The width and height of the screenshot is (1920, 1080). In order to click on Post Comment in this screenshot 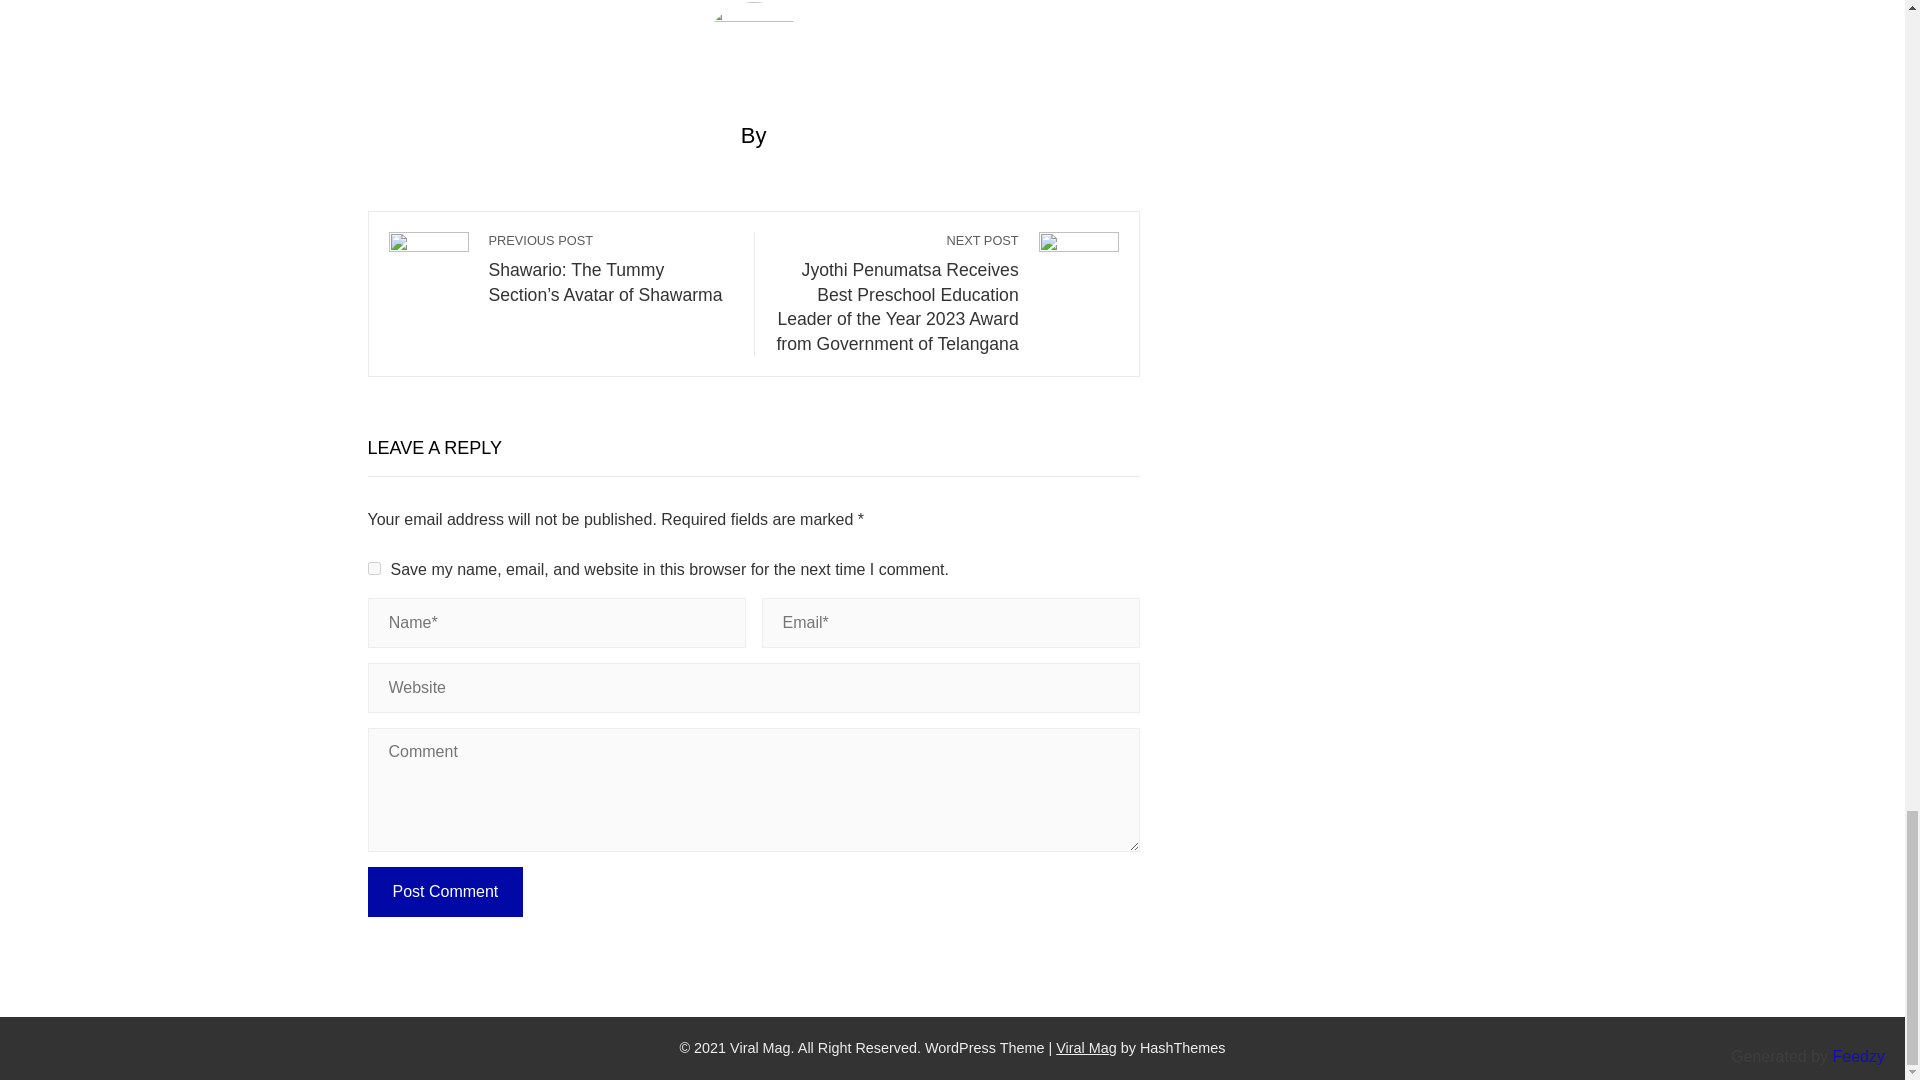, I will do `click(446, 892)`.